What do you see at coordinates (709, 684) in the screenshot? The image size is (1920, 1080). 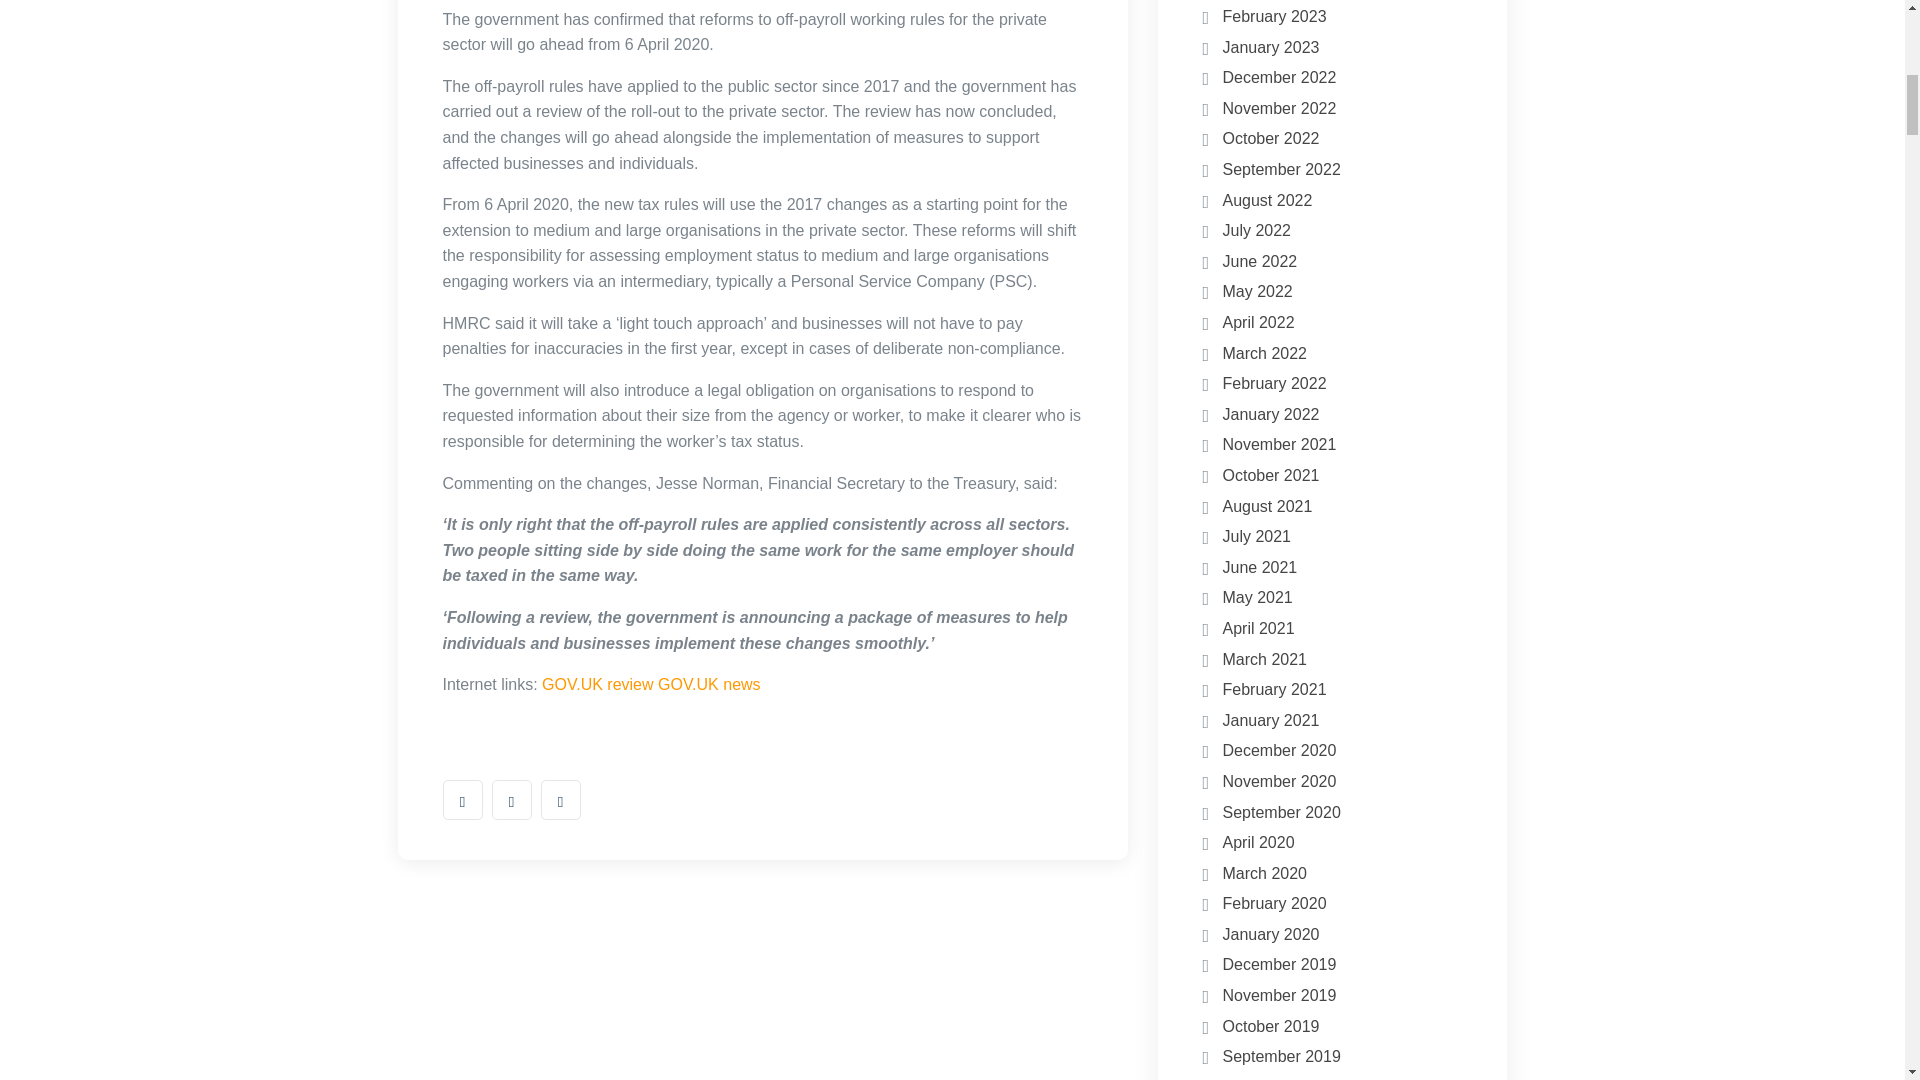 I see `GOV.UK news` at bounding box center [709, 684].